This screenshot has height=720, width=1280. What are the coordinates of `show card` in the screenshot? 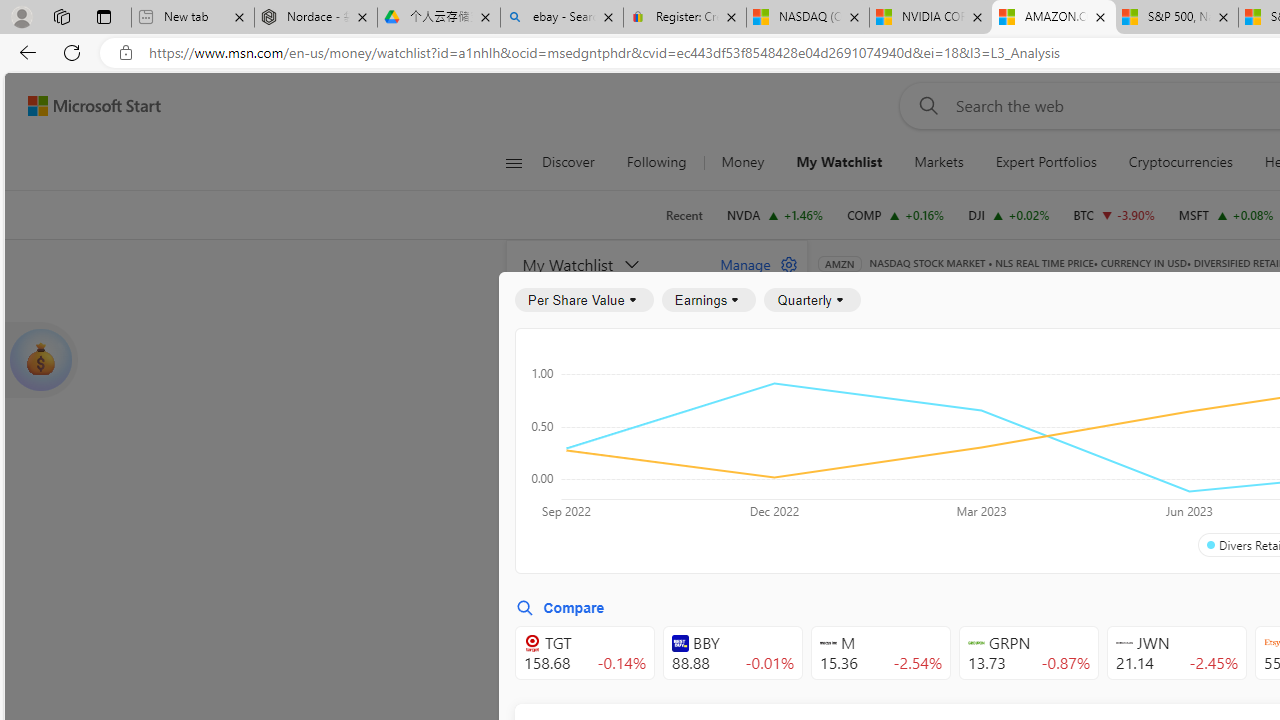 It's located at (40, 360).